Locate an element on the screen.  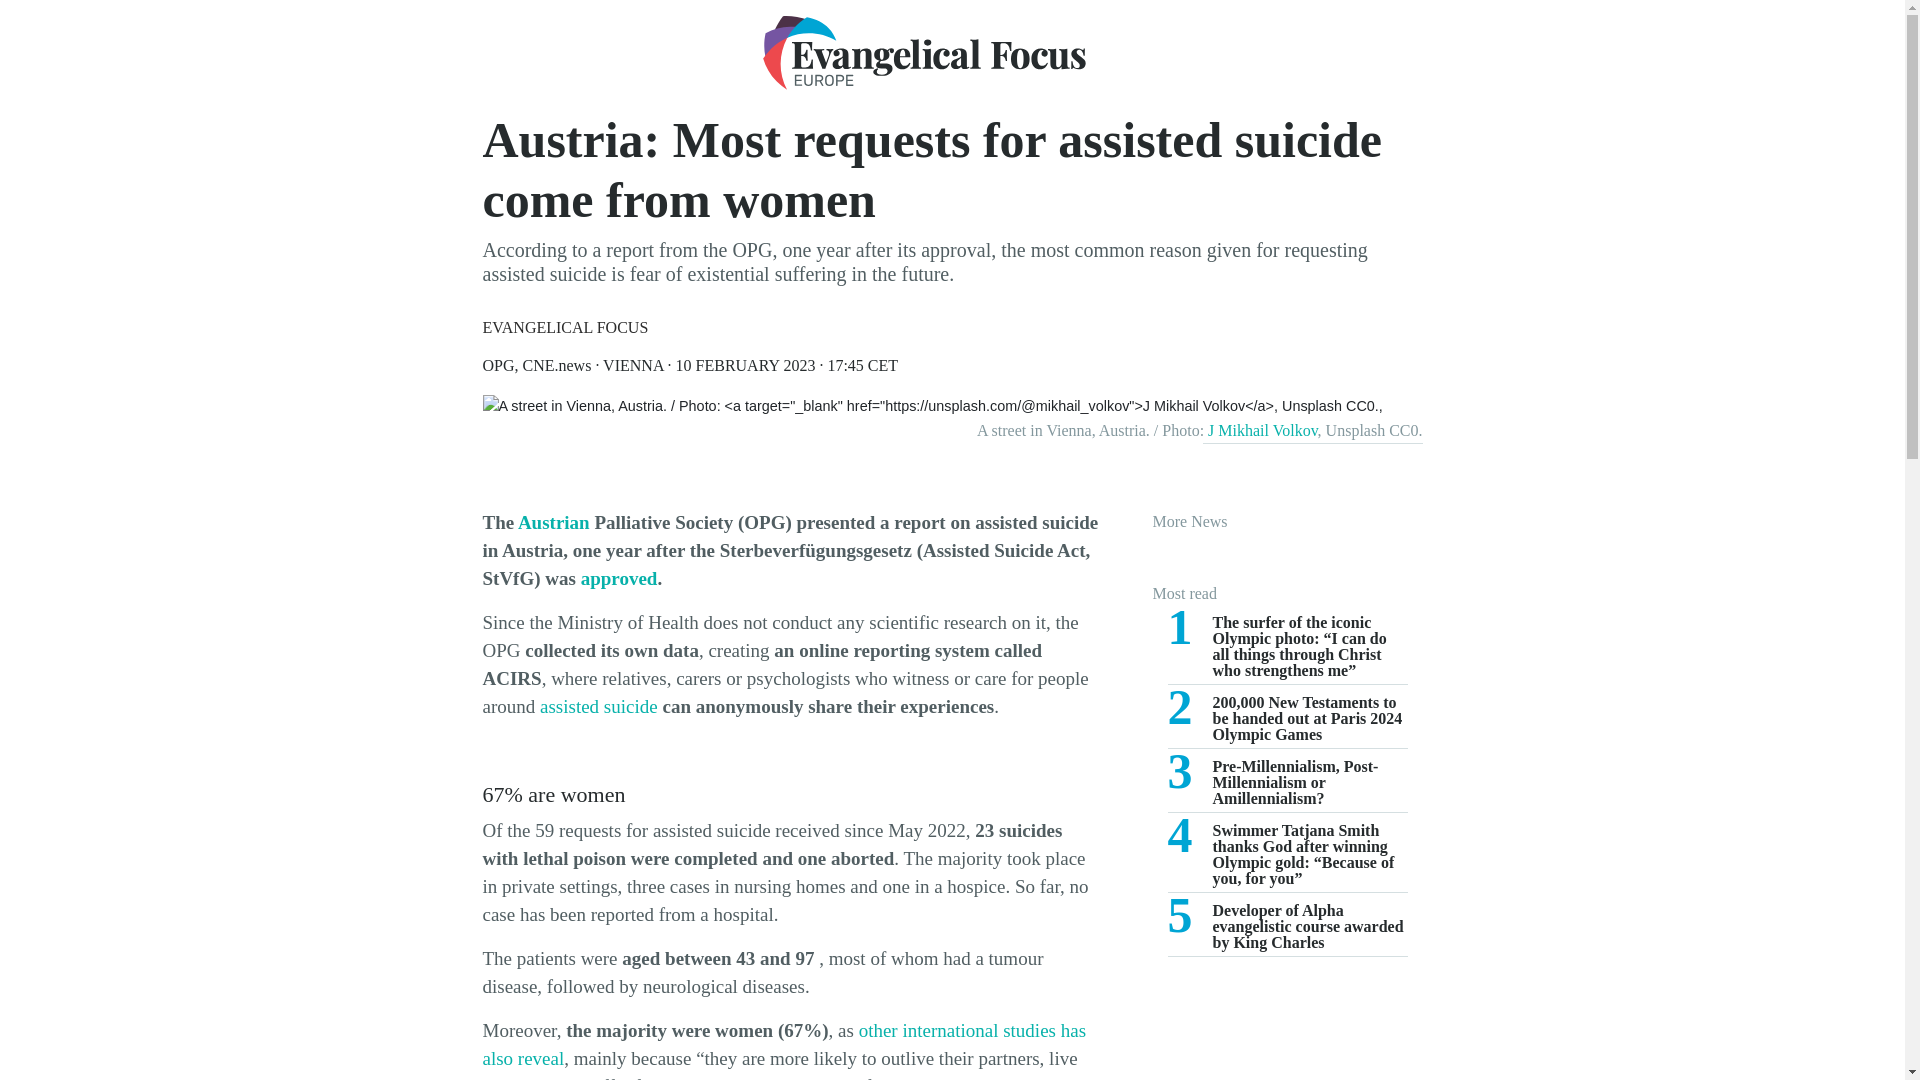
Evangelical Focus is located at coordinates (1262, 430).